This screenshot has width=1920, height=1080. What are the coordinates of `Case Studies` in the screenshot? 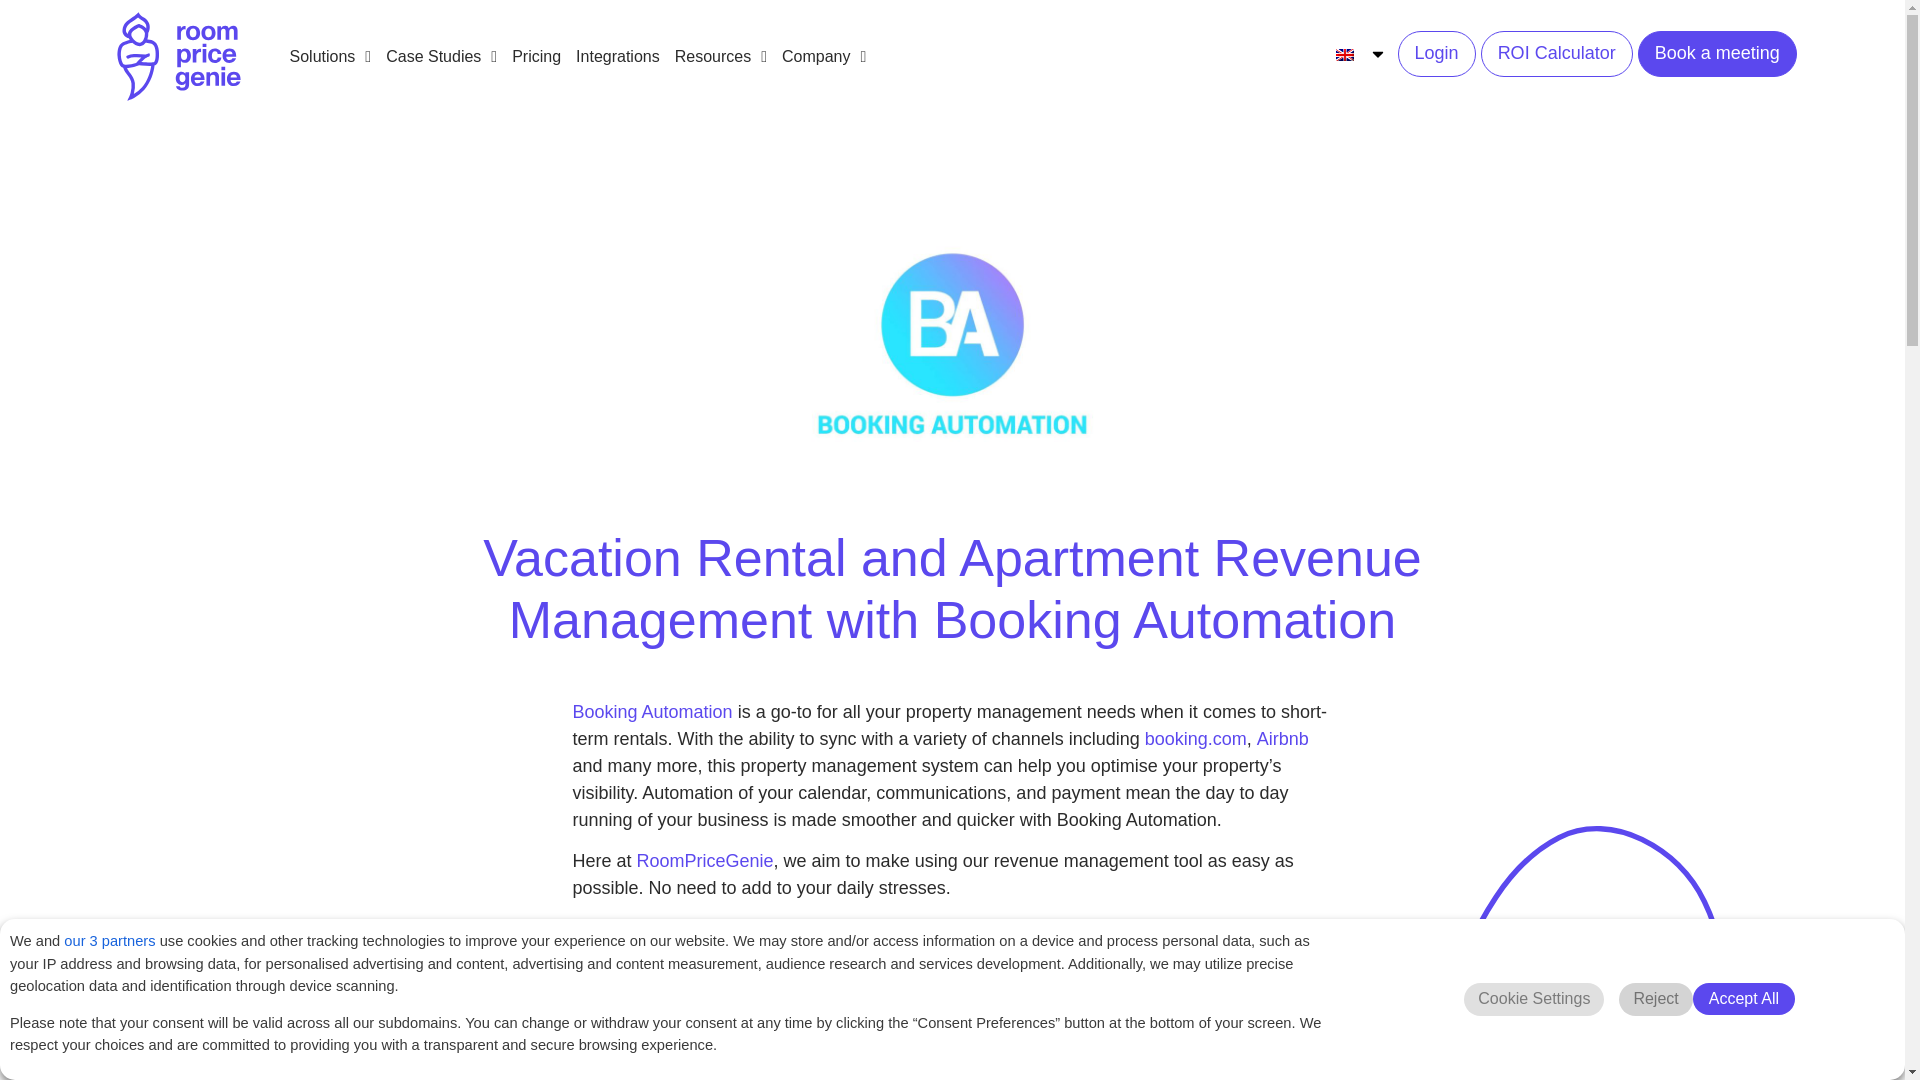 It's located at (434, 56).